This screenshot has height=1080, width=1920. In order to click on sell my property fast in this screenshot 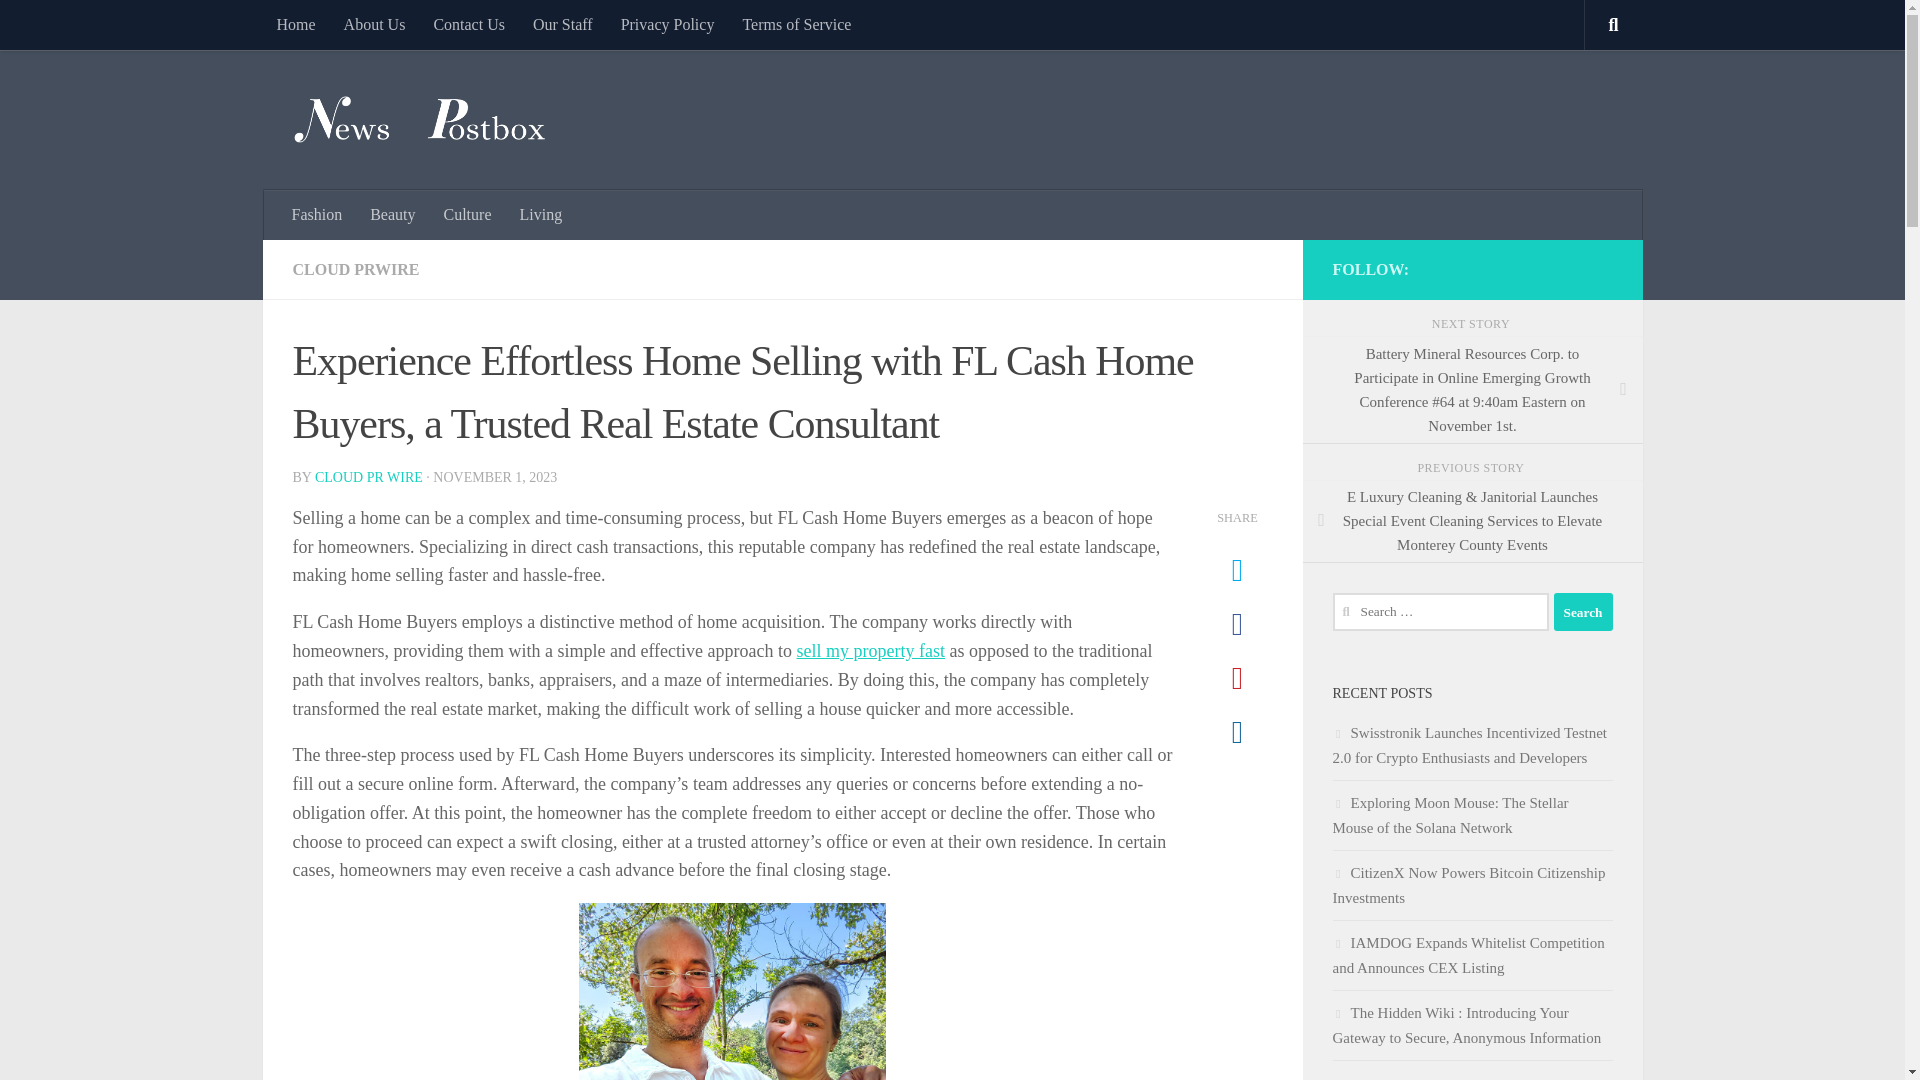, I will do `click(870, 650)`.